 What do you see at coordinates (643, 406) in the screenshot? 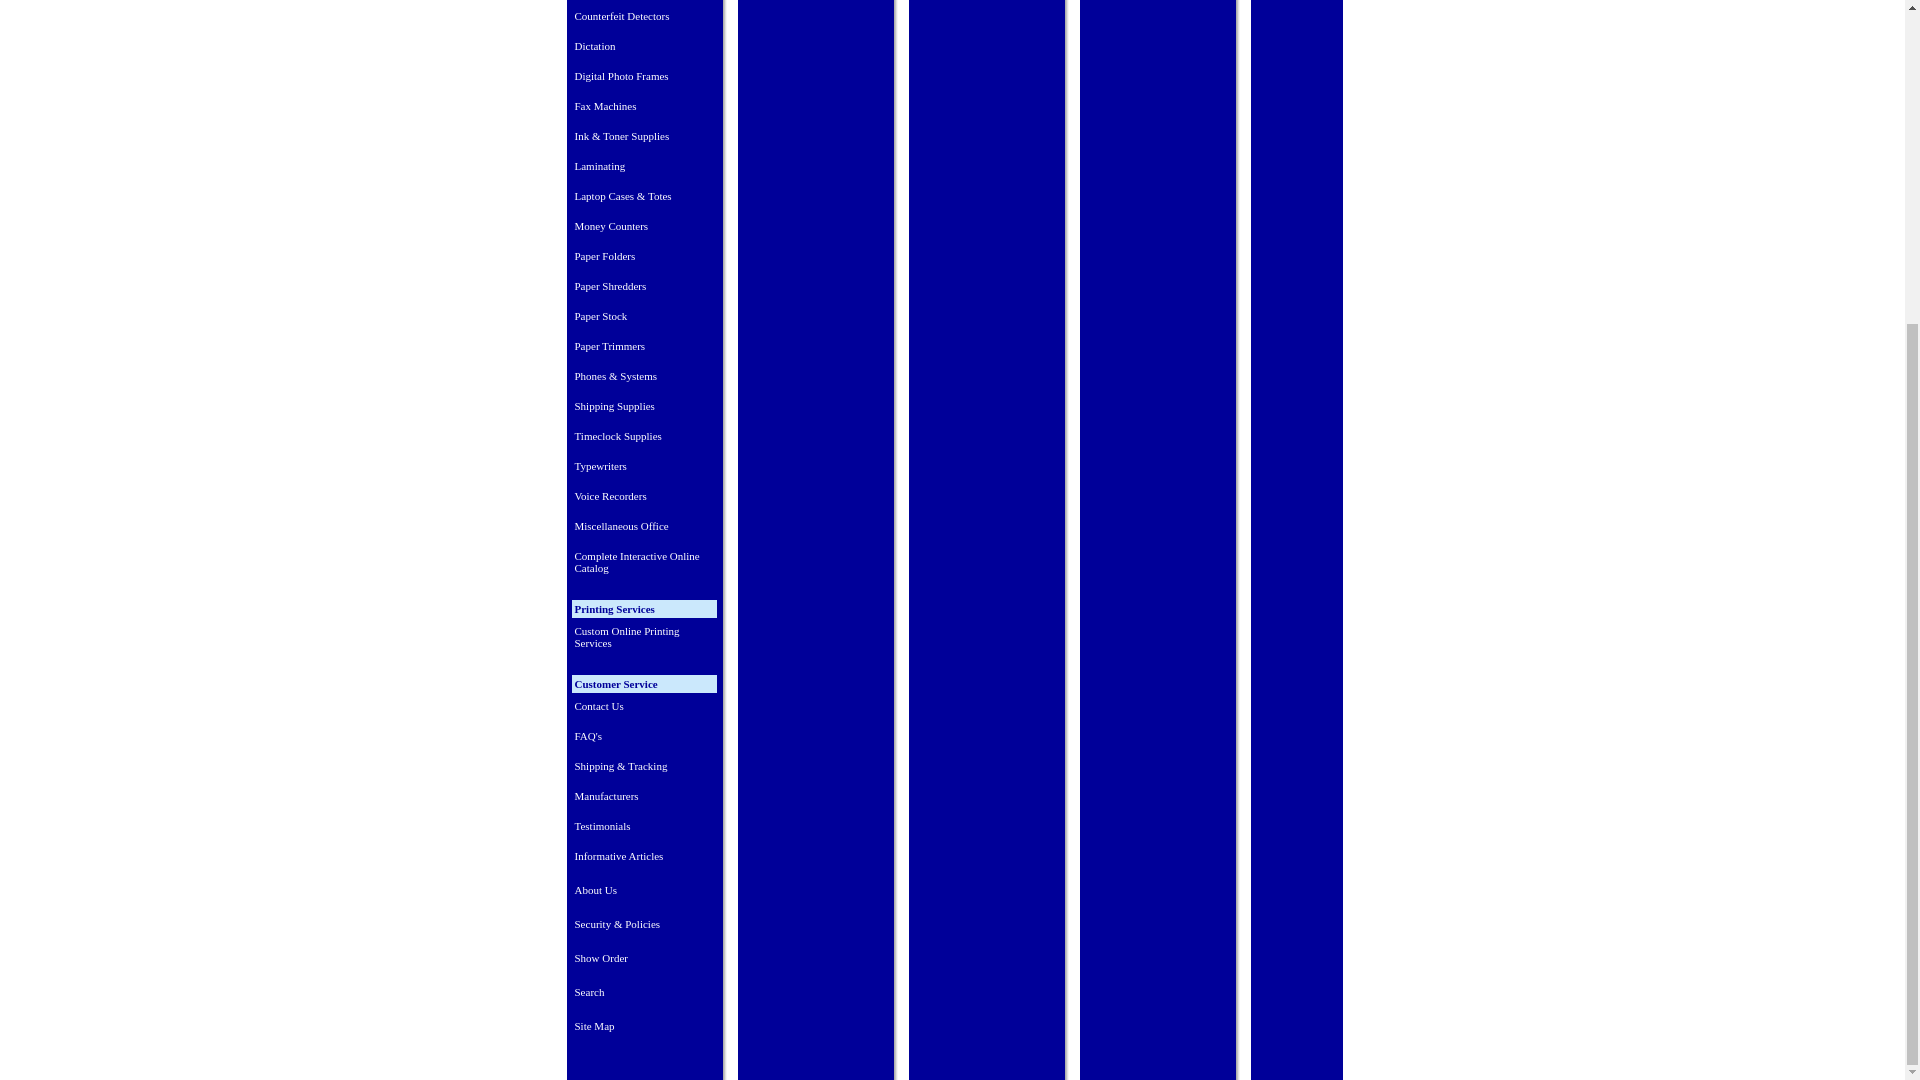
I see `Shipping Supplies` at bounding box center [643, 406].